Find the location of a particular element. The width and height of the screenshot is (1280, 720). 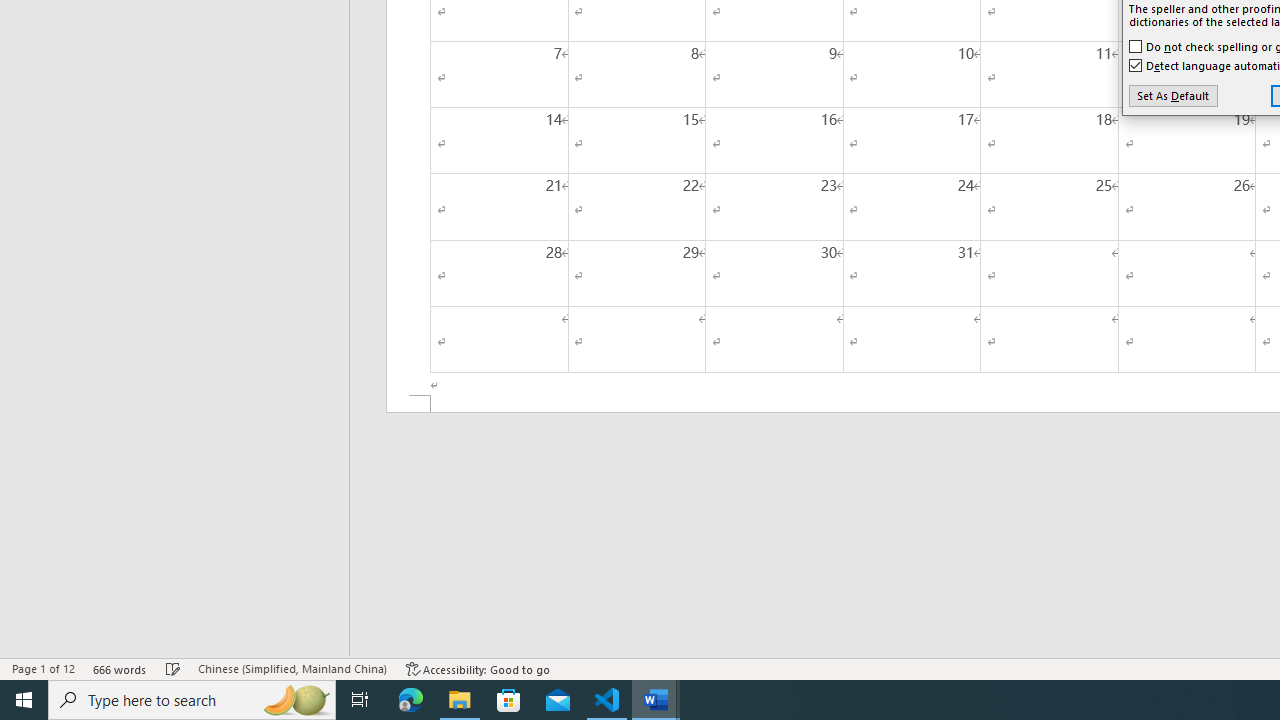

Word Count 666 words is located at coordinates (120, 668).